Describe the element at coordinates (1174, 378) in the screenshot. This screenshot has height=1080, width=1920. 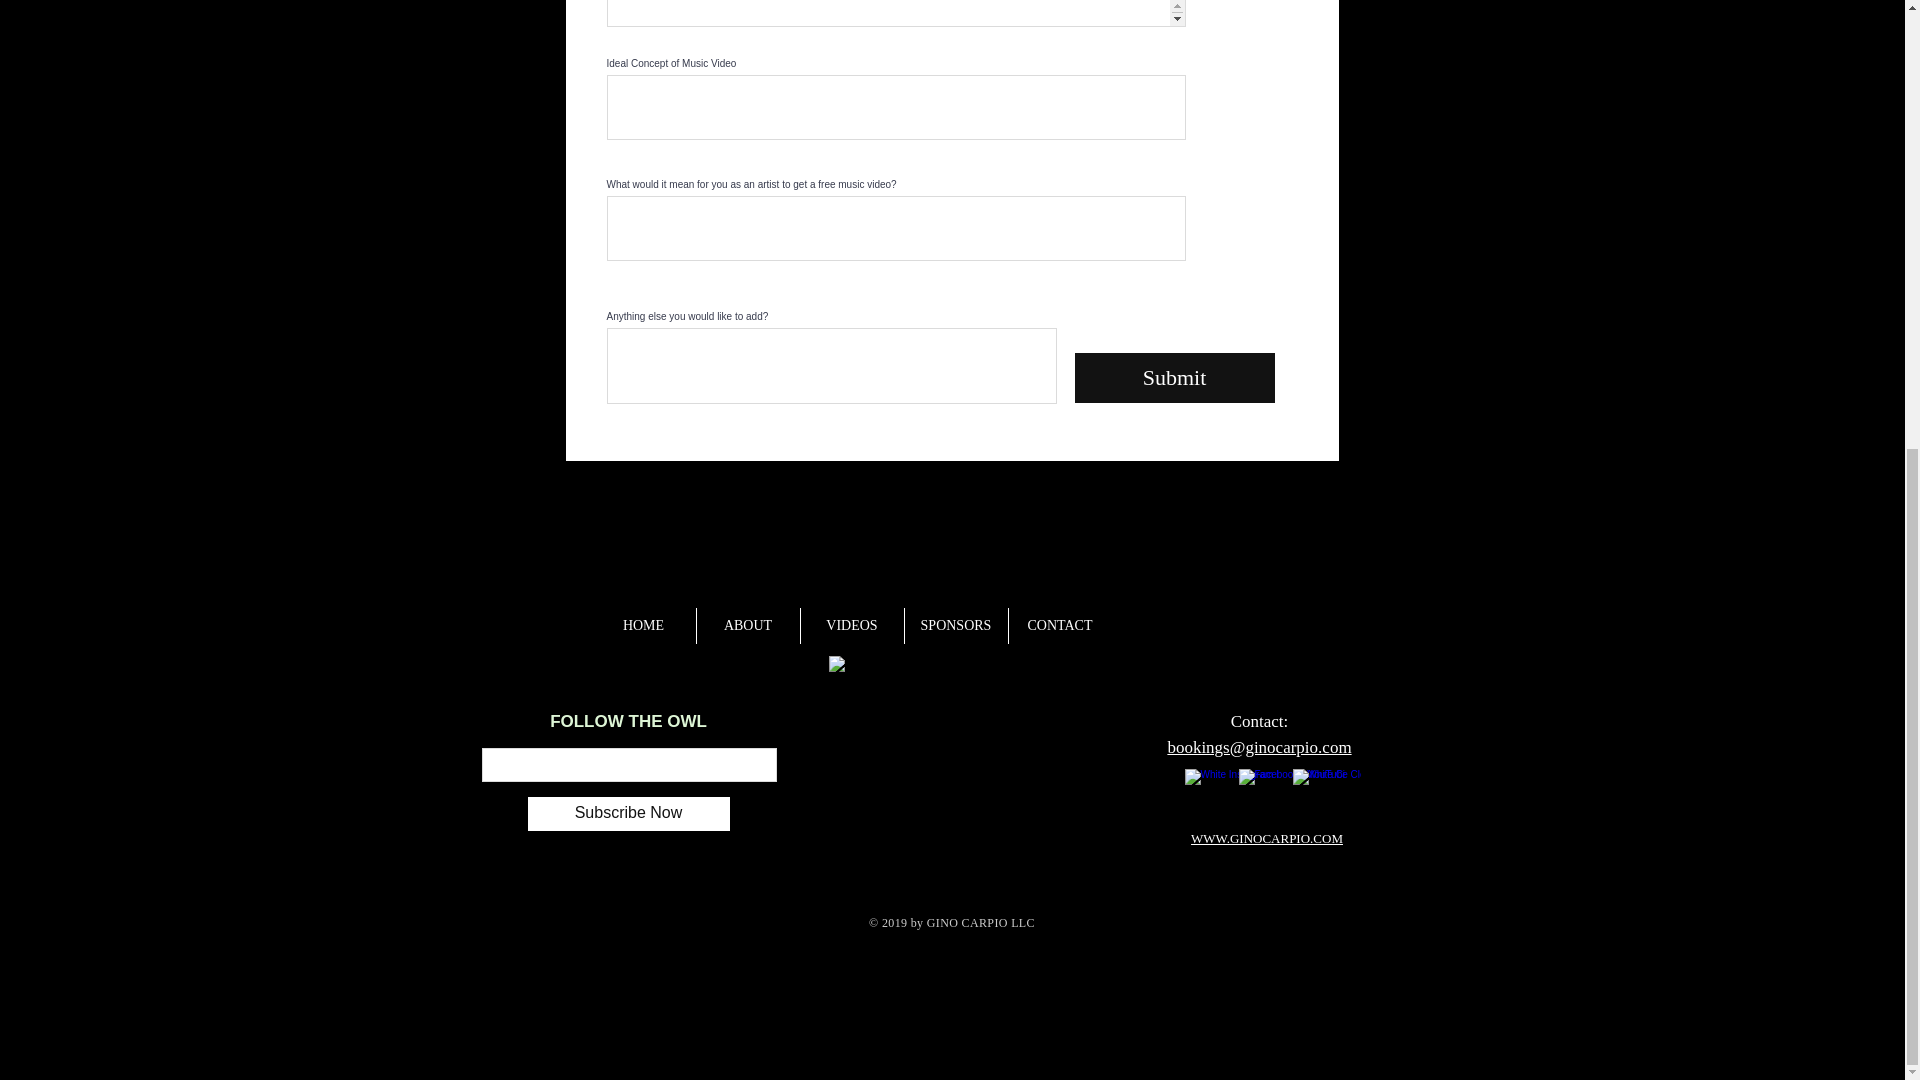
I see `Submit` at that location.